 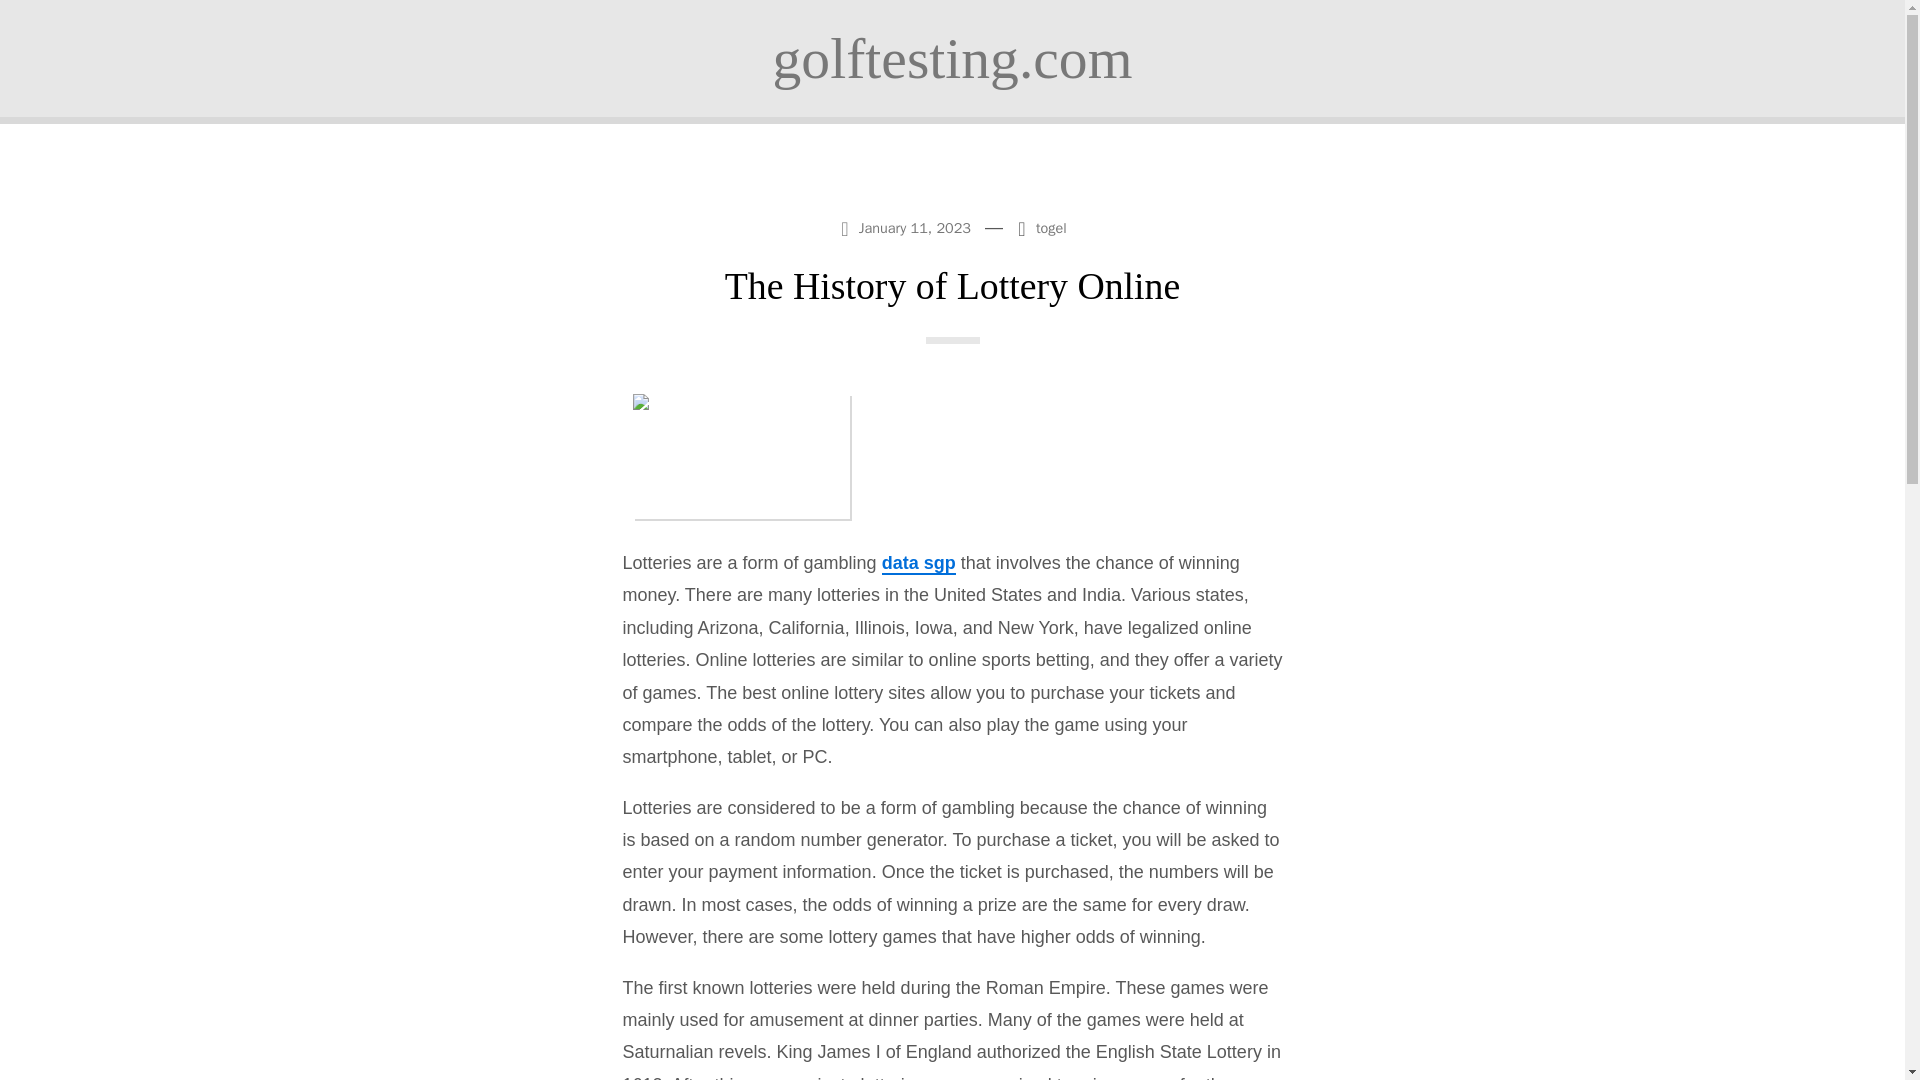 I want to click on golftesting.com, so click(x=952, y=58).